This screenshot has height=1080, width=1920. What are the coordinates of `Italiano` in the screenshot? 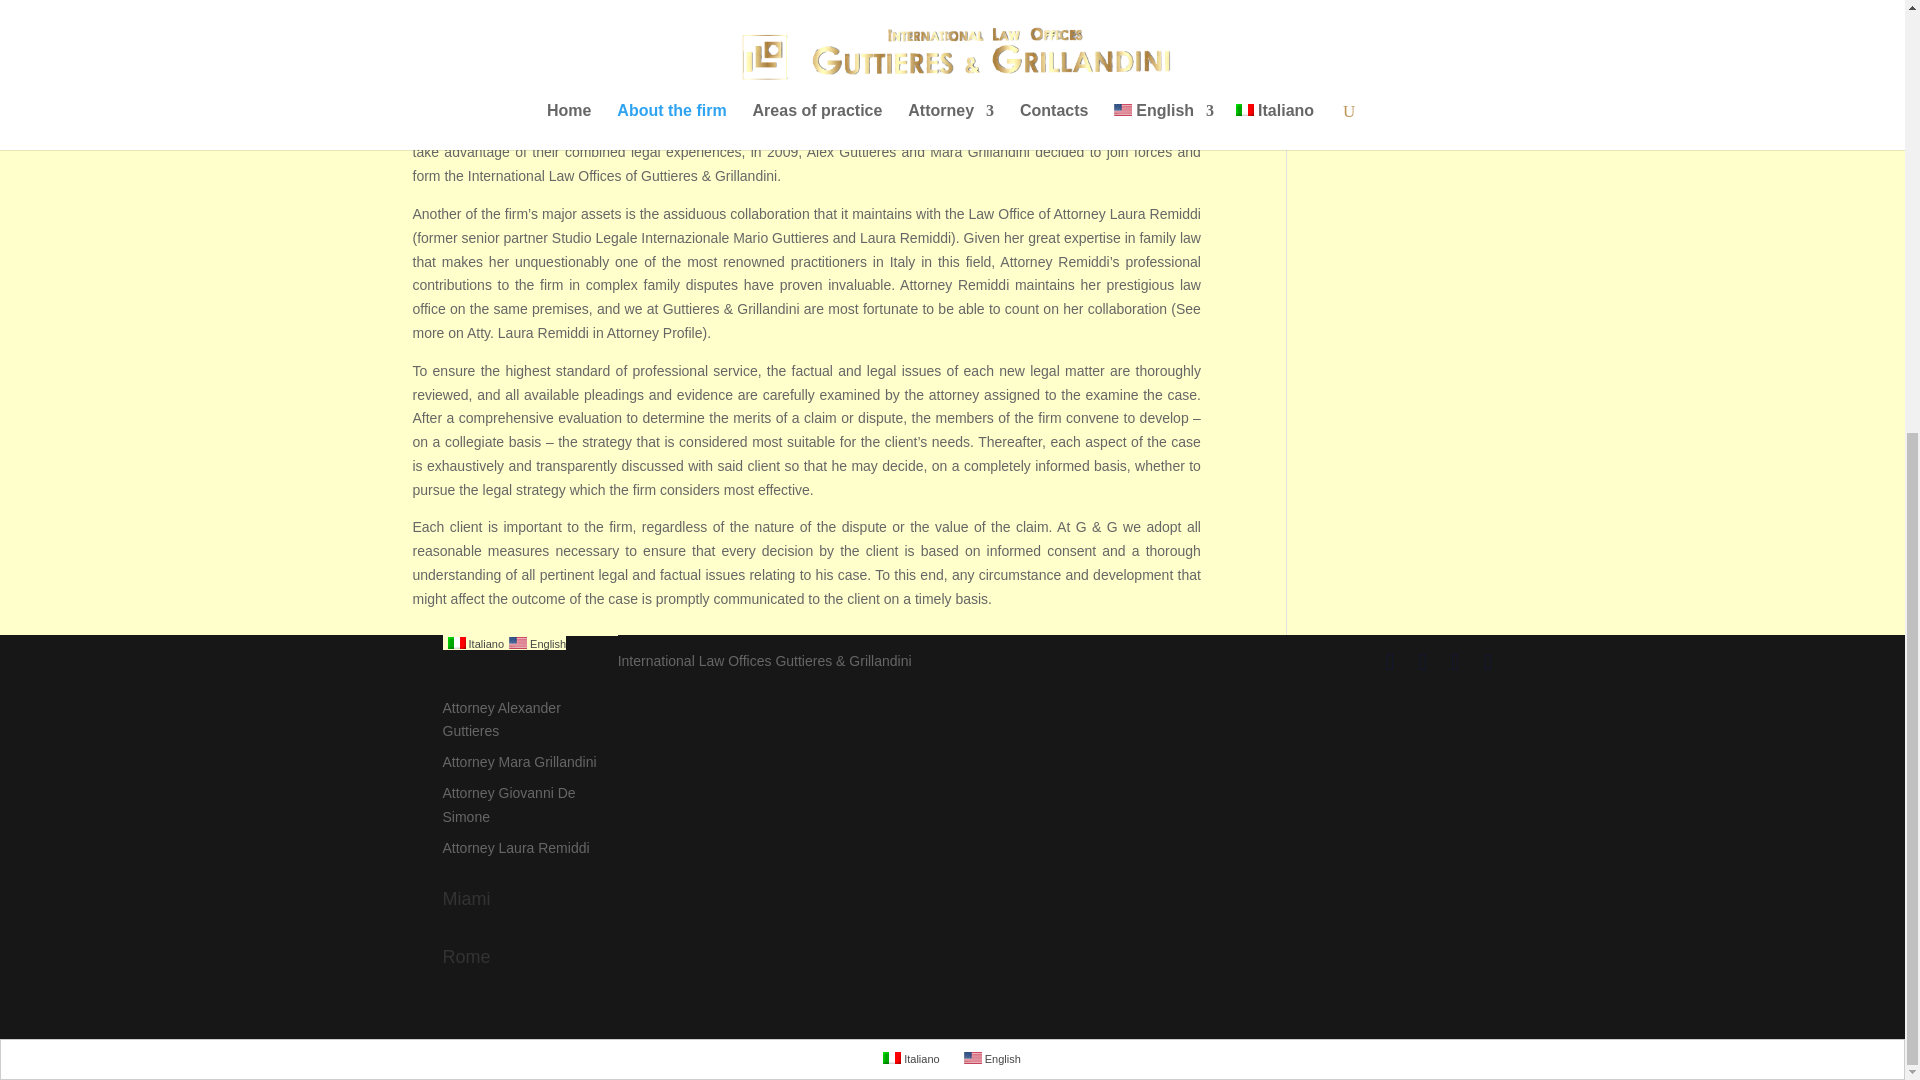 It's located at (456, 643).